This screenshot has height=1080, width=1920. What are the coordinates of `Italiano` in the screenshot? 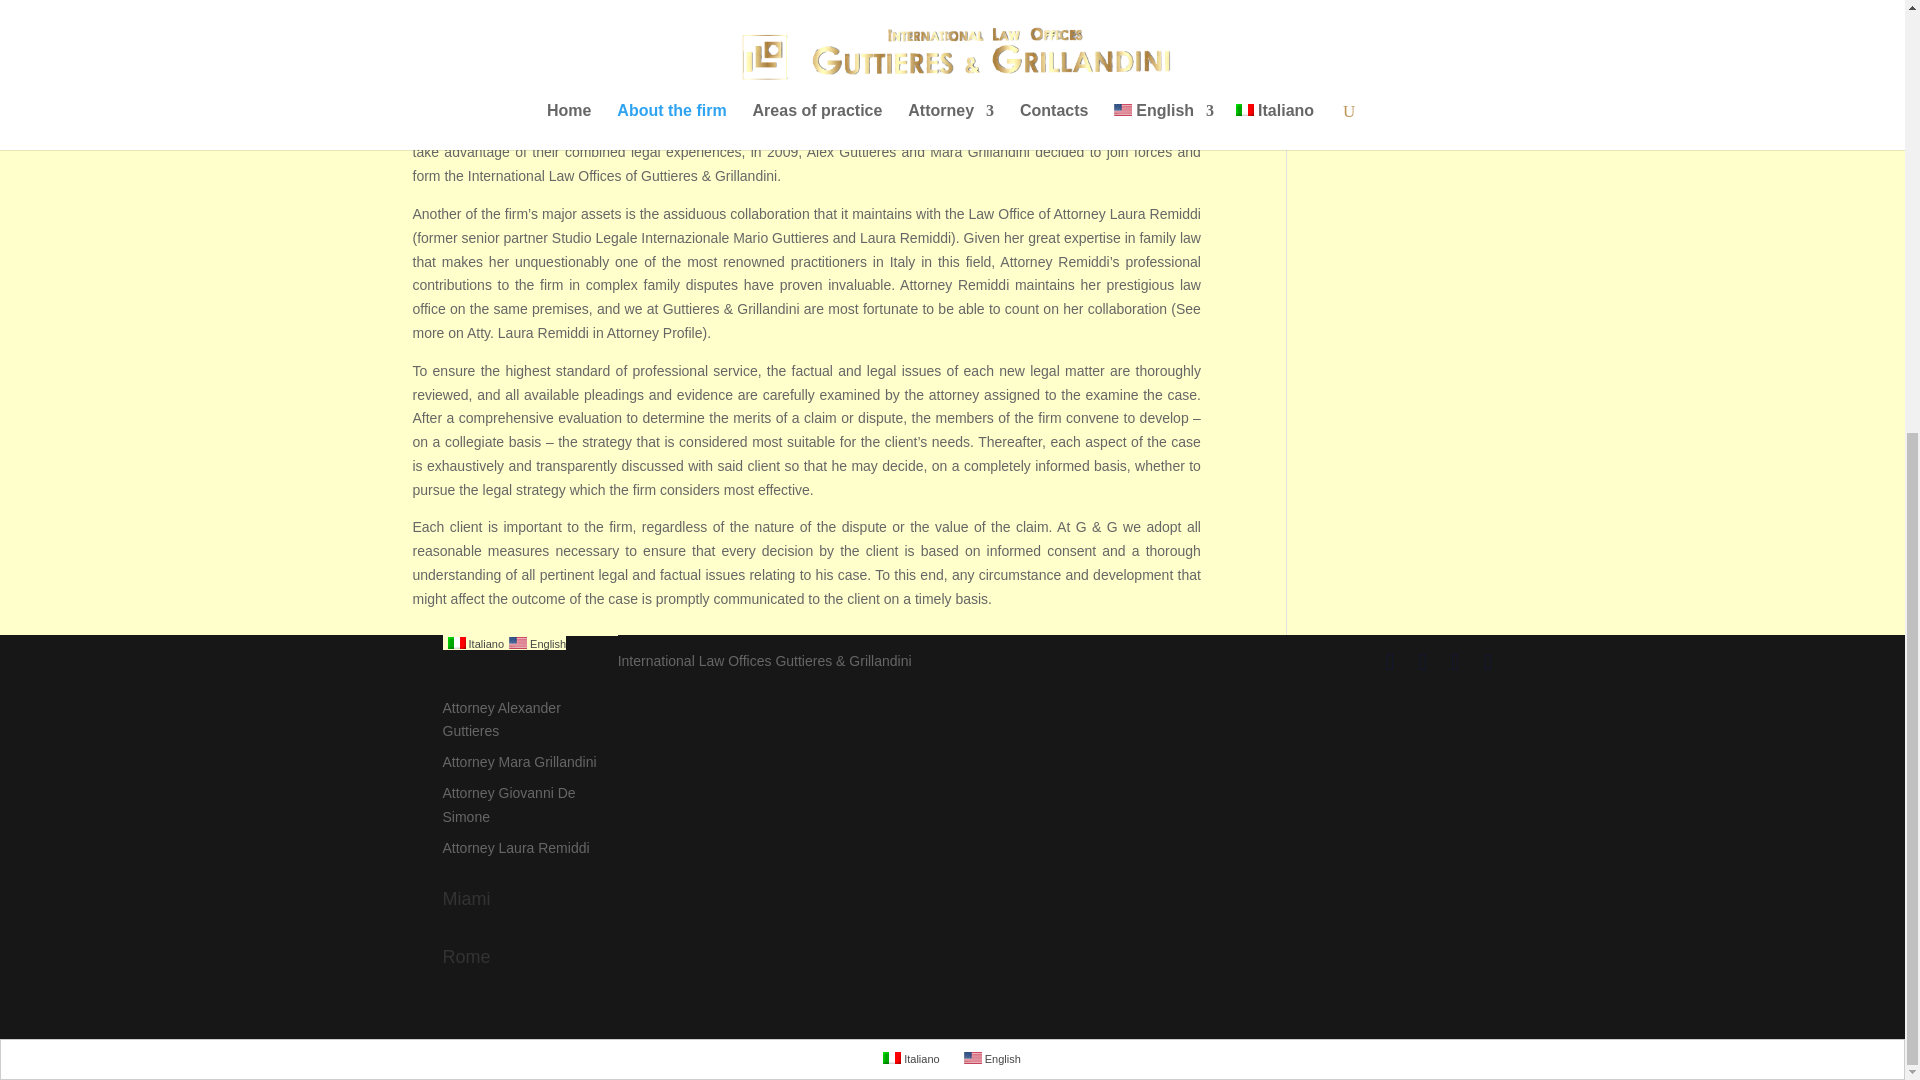 It's located at (456, 643).